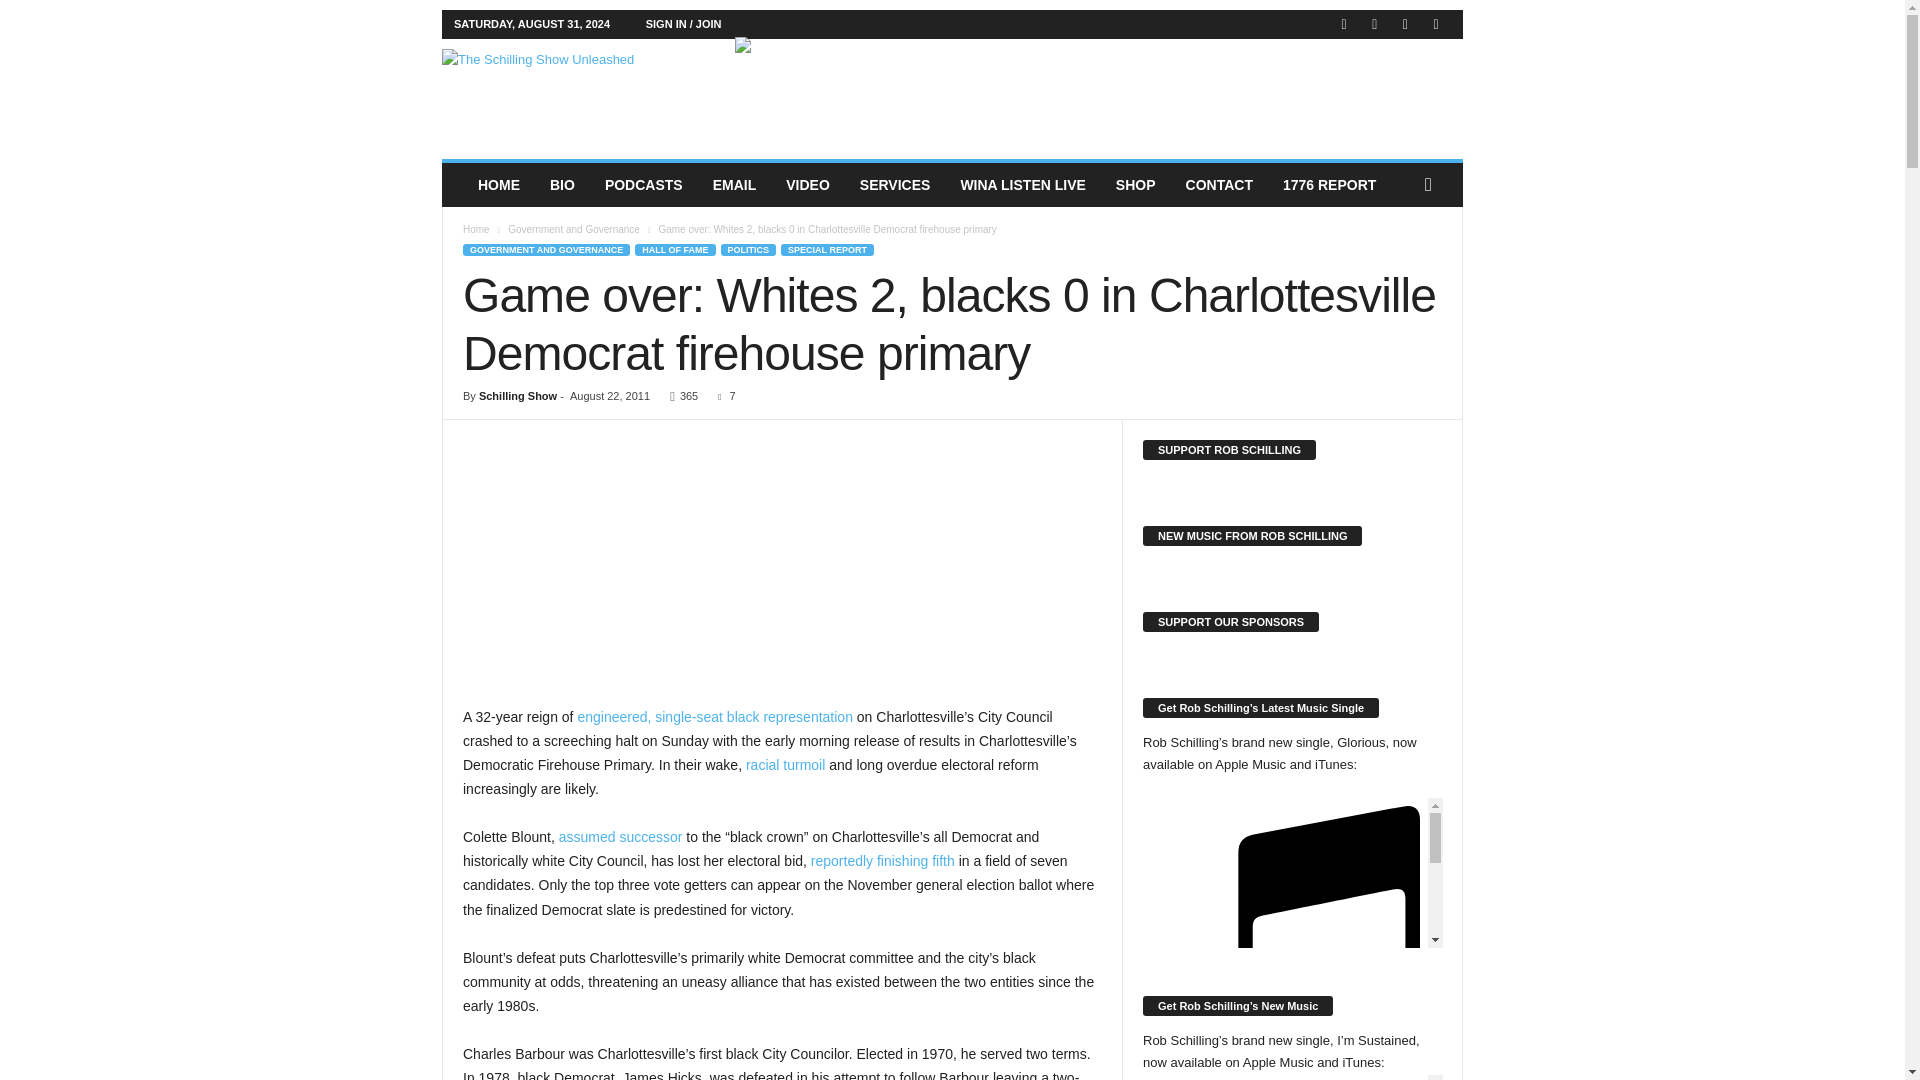 Image resolution: width=1920 pixels, height=1080 pixels. What do you see at coordinates (574, 229) in the screenshot?
I see `View all posts in Government and Governance` at bounding box center [574, 229].